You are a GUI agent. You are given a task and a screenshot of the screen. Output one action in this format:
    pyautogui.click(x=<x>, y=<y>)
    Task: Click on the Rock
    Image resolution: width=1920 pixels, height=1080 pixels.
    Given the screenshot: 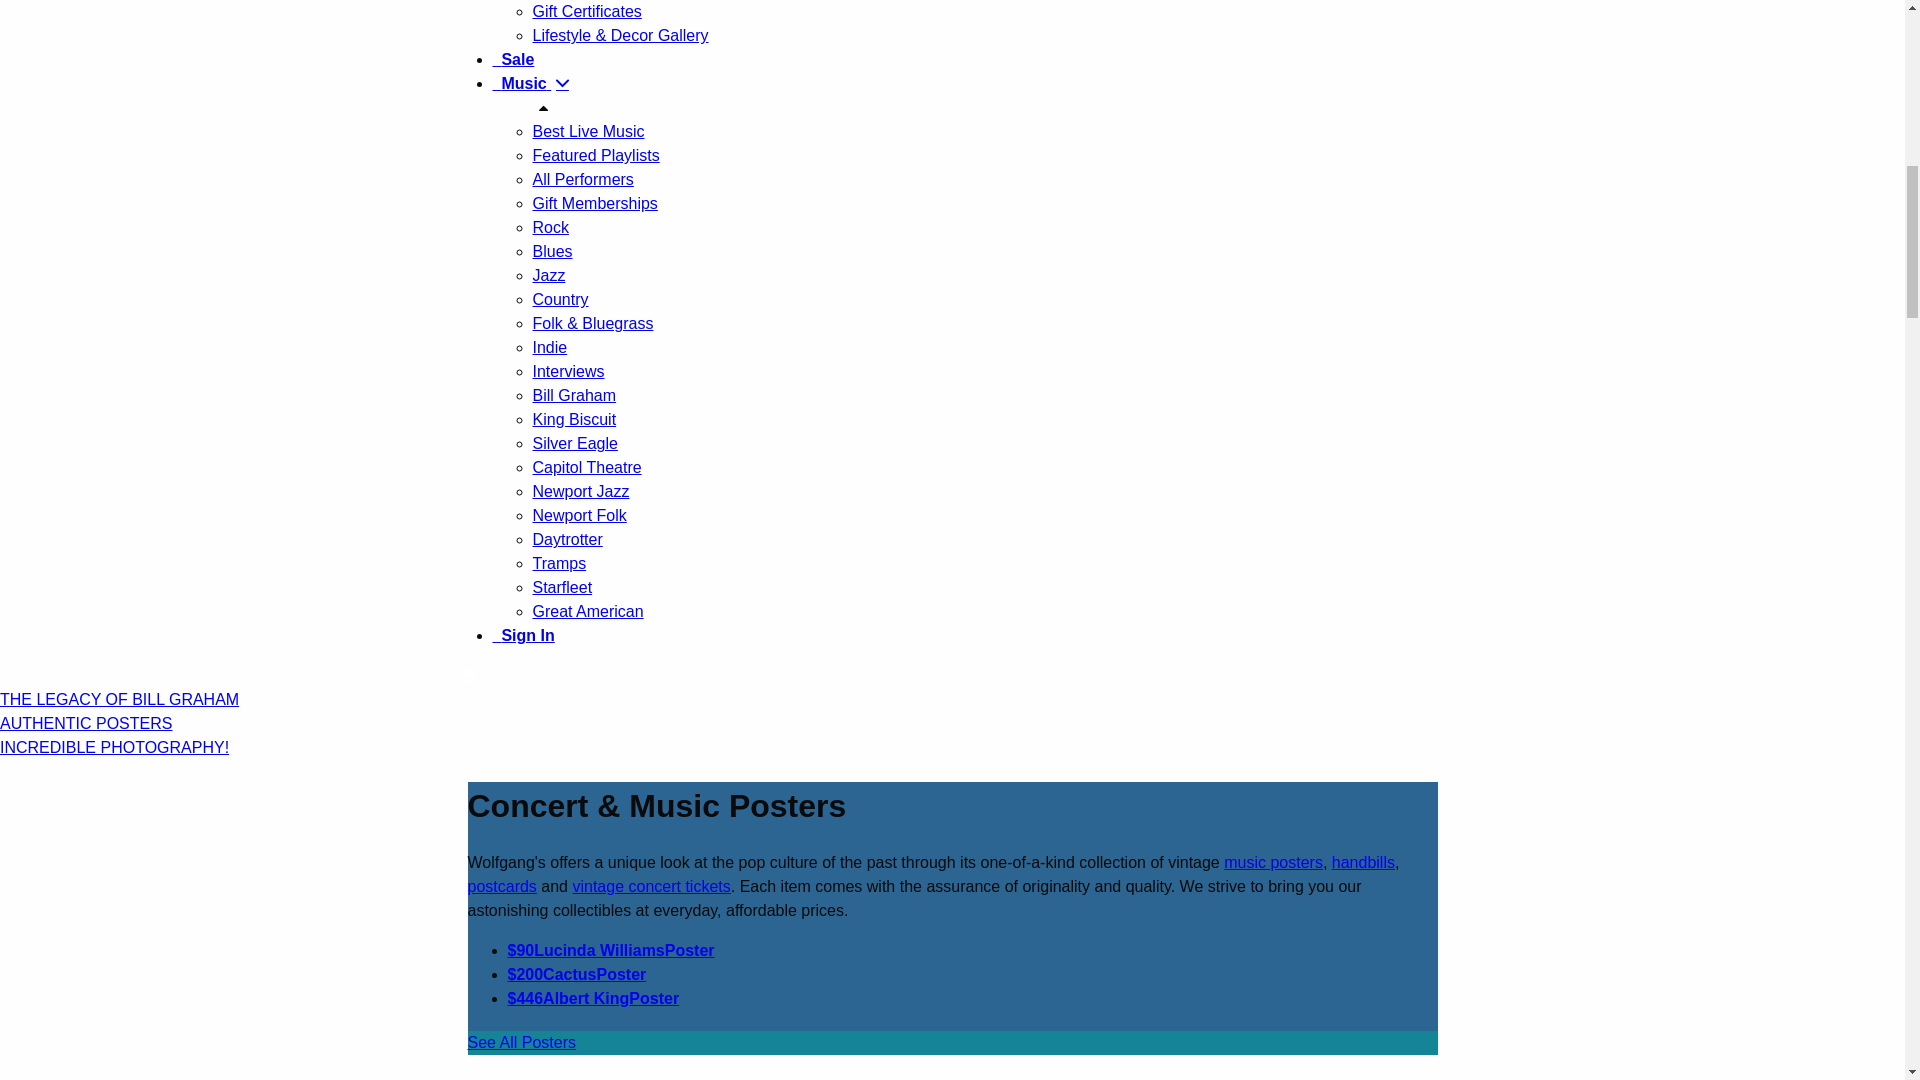 What is the action you would take?
    pyautogui.click(x=550, y=228)
    